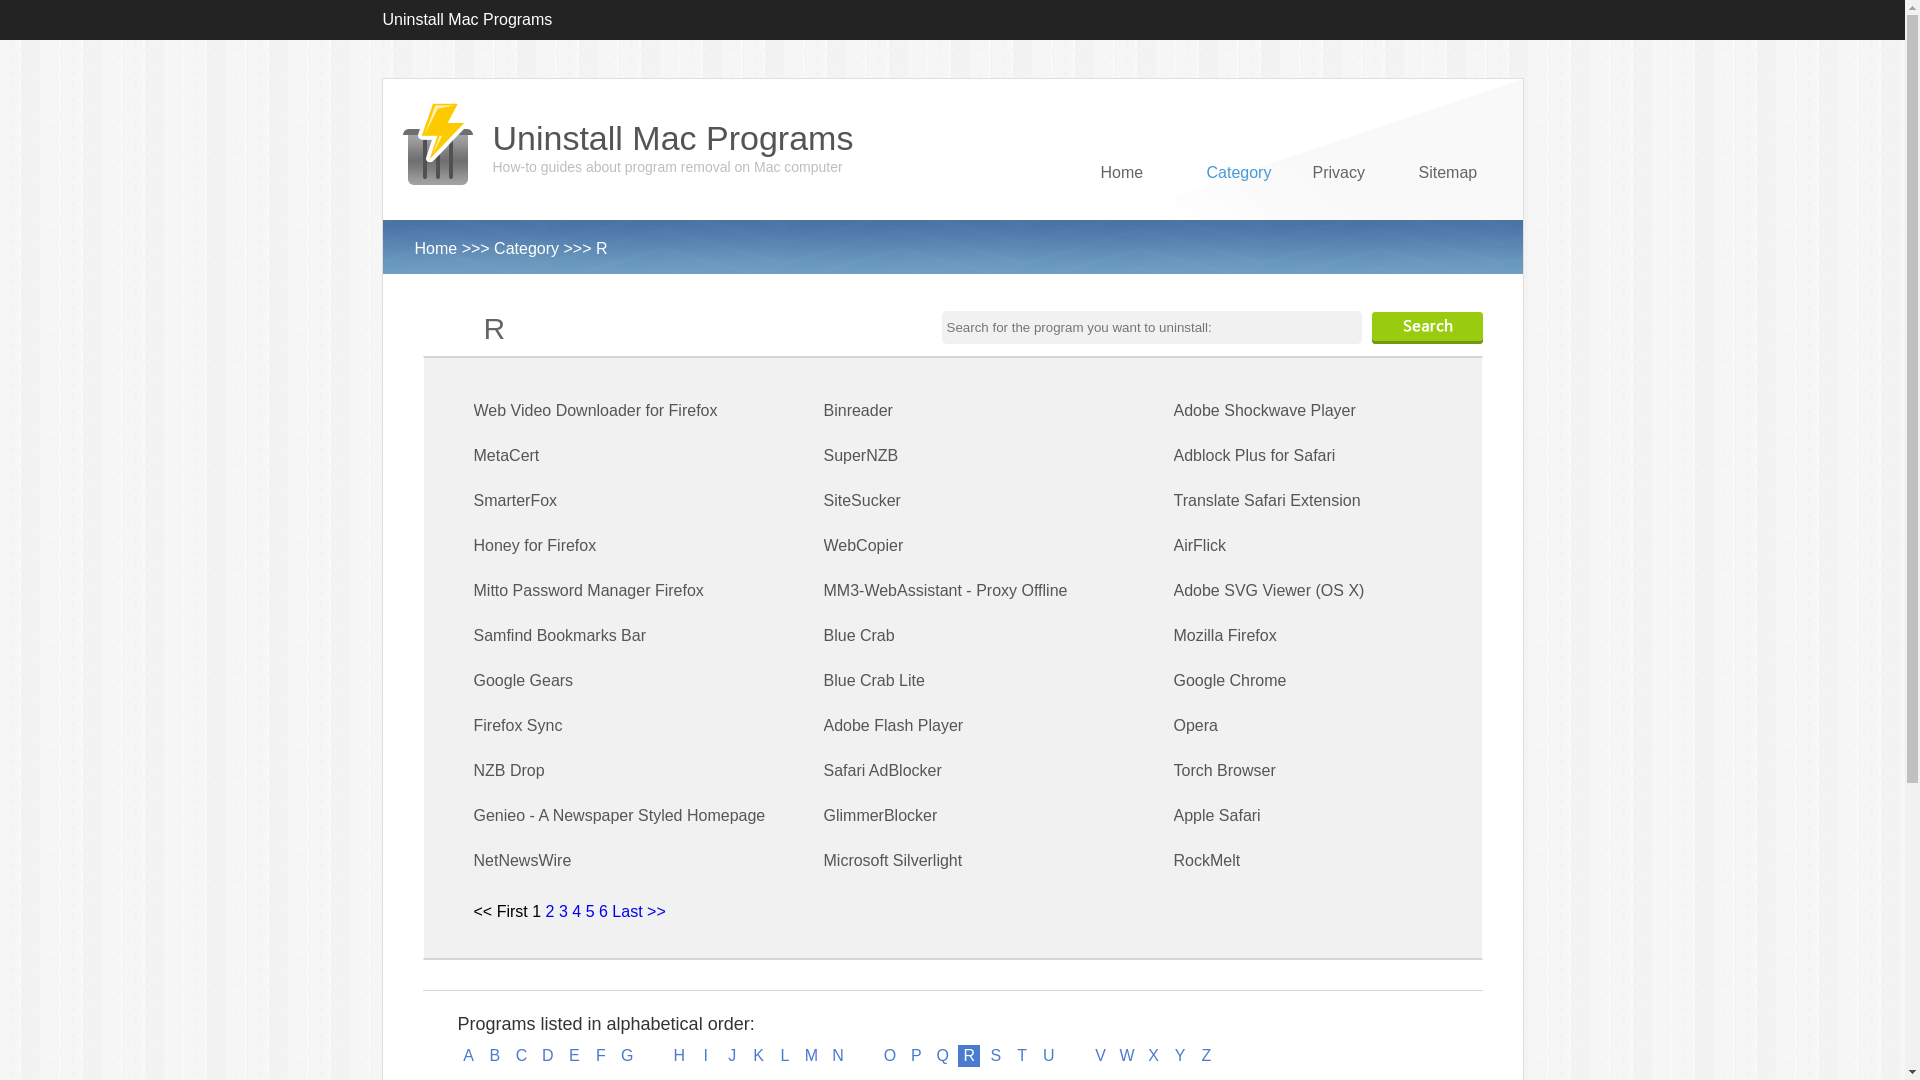  I want to click on Q, so click(943, 1056).